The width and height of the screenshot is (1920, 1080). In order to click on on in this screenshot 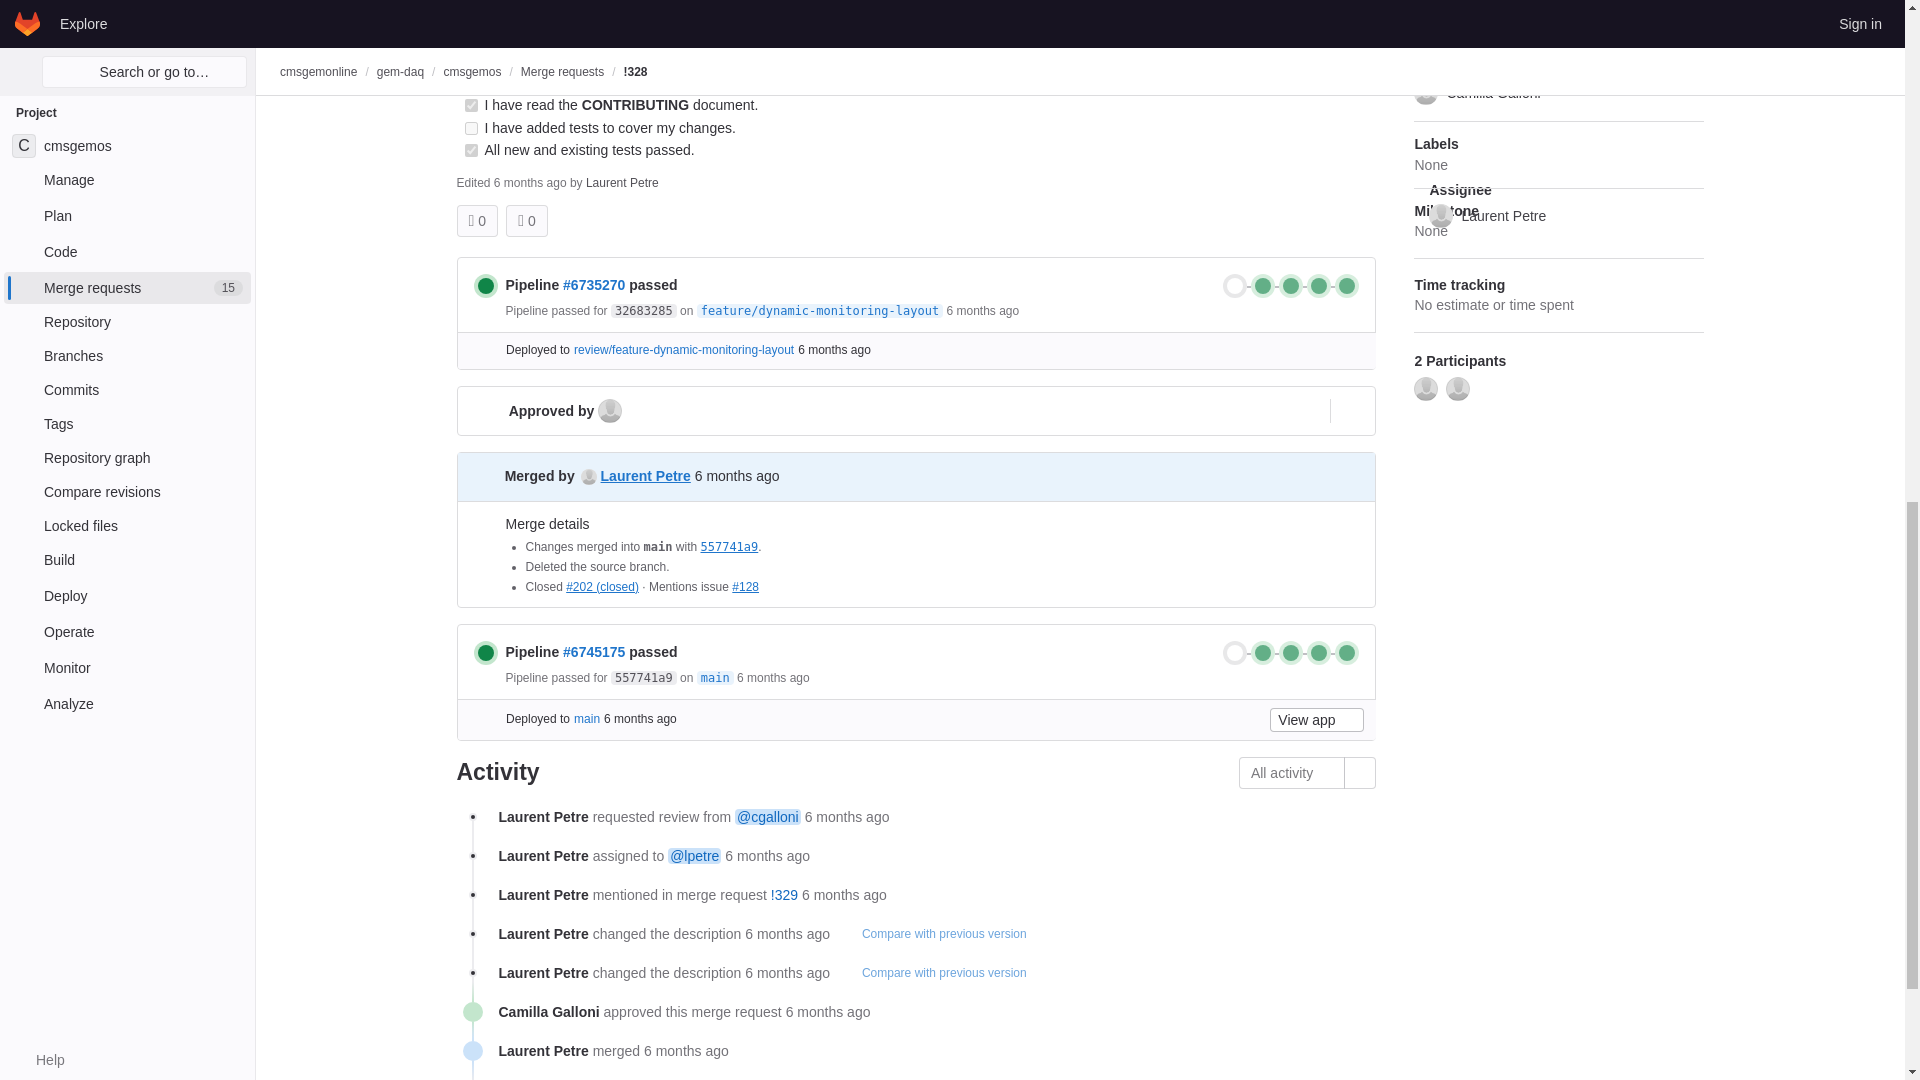, I will do `click(470, 62)`.